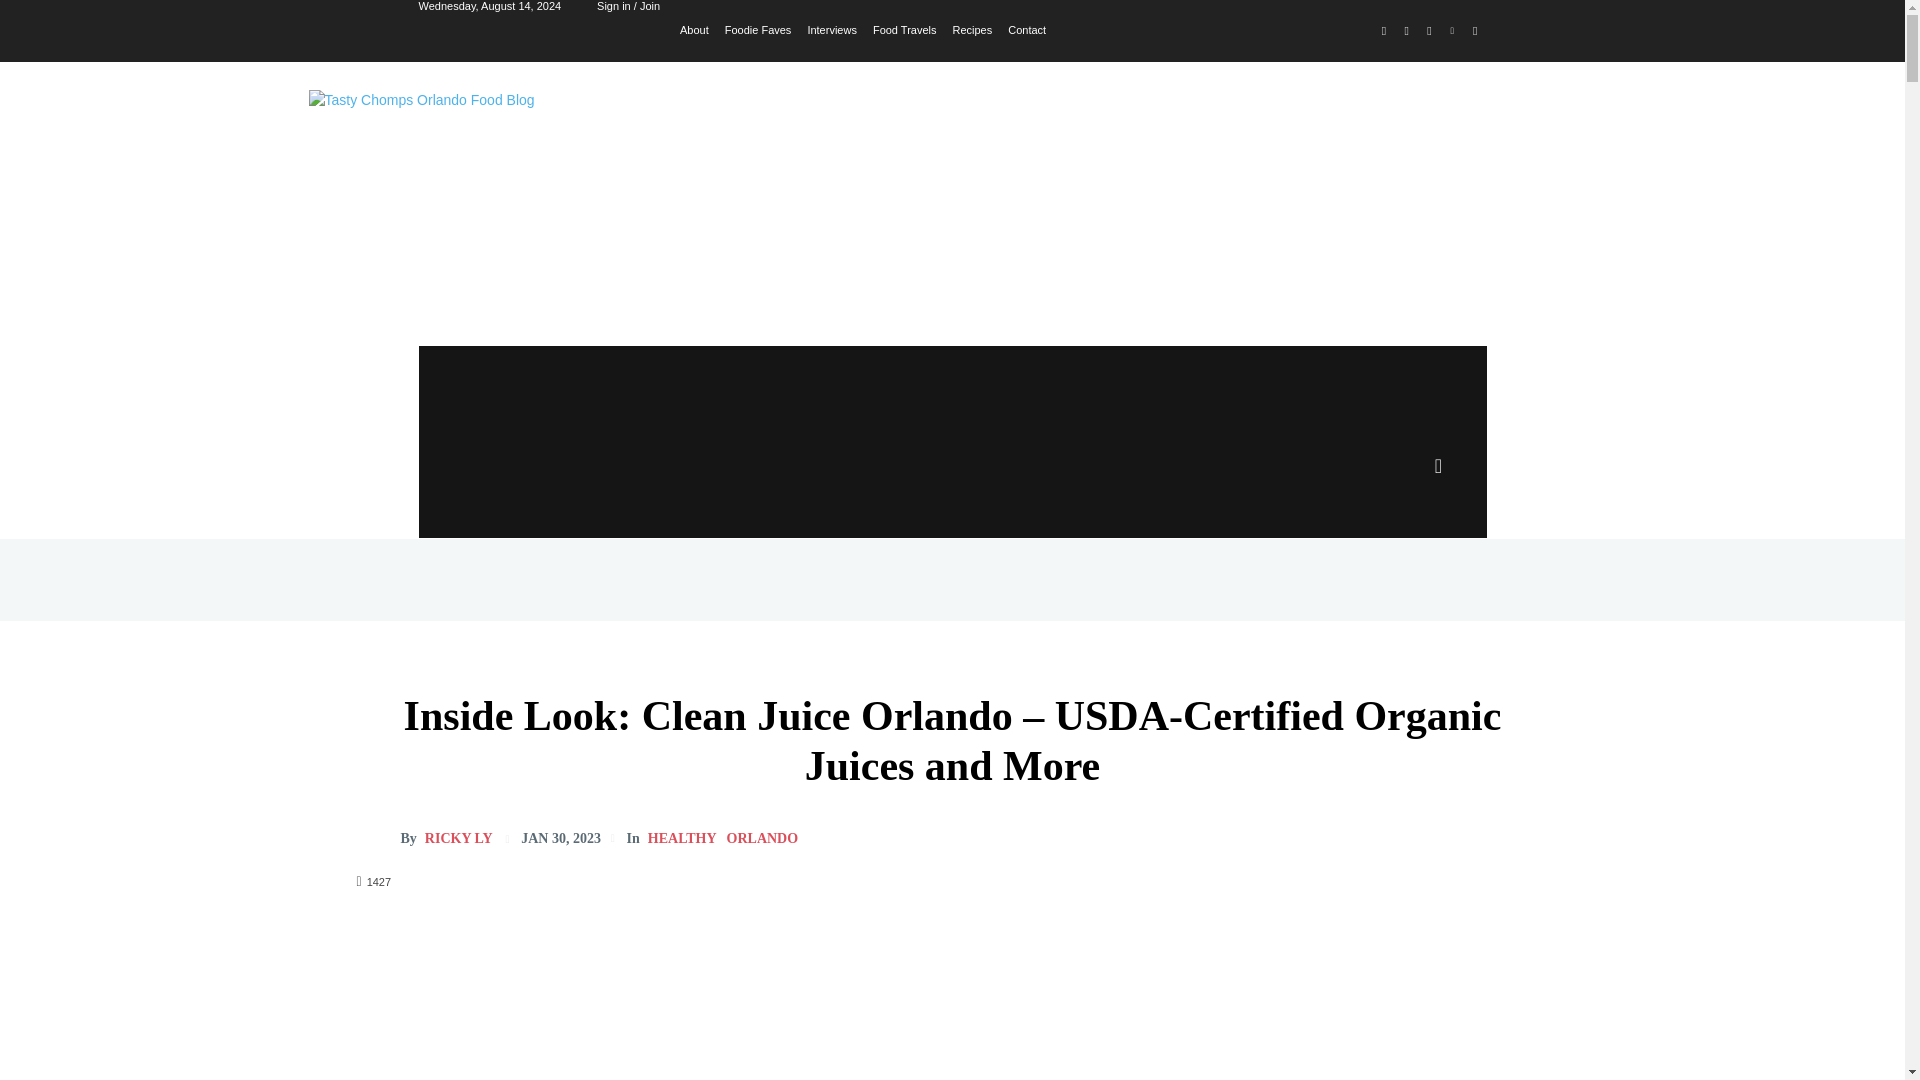 Image resolution: width=1920 pixels, height=1080 pixels. What do you see at coordinates (377, 838) in the screenshot?
I see `Ricky Ly` at bounding box center [377, 838].